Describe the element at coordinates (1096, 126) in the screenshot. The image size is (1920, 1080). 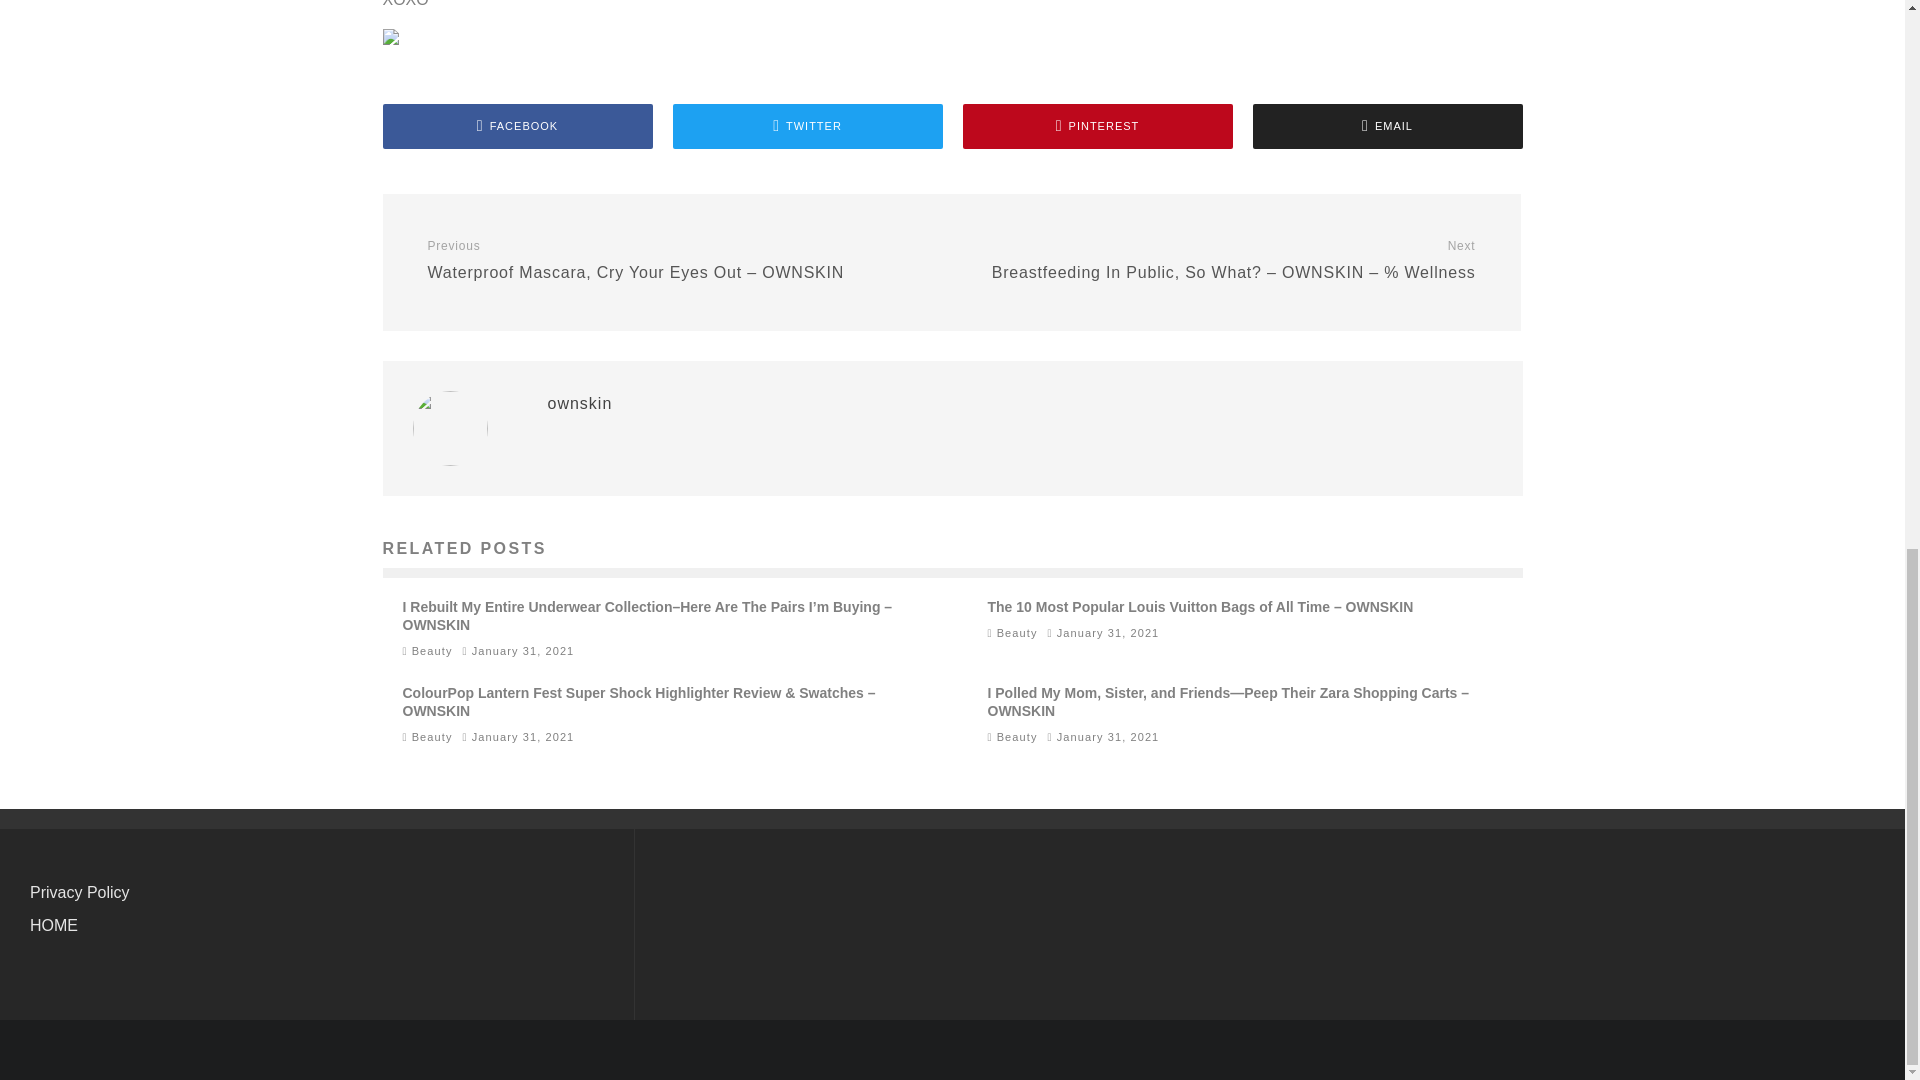
I see `PINTEREST` at that location.